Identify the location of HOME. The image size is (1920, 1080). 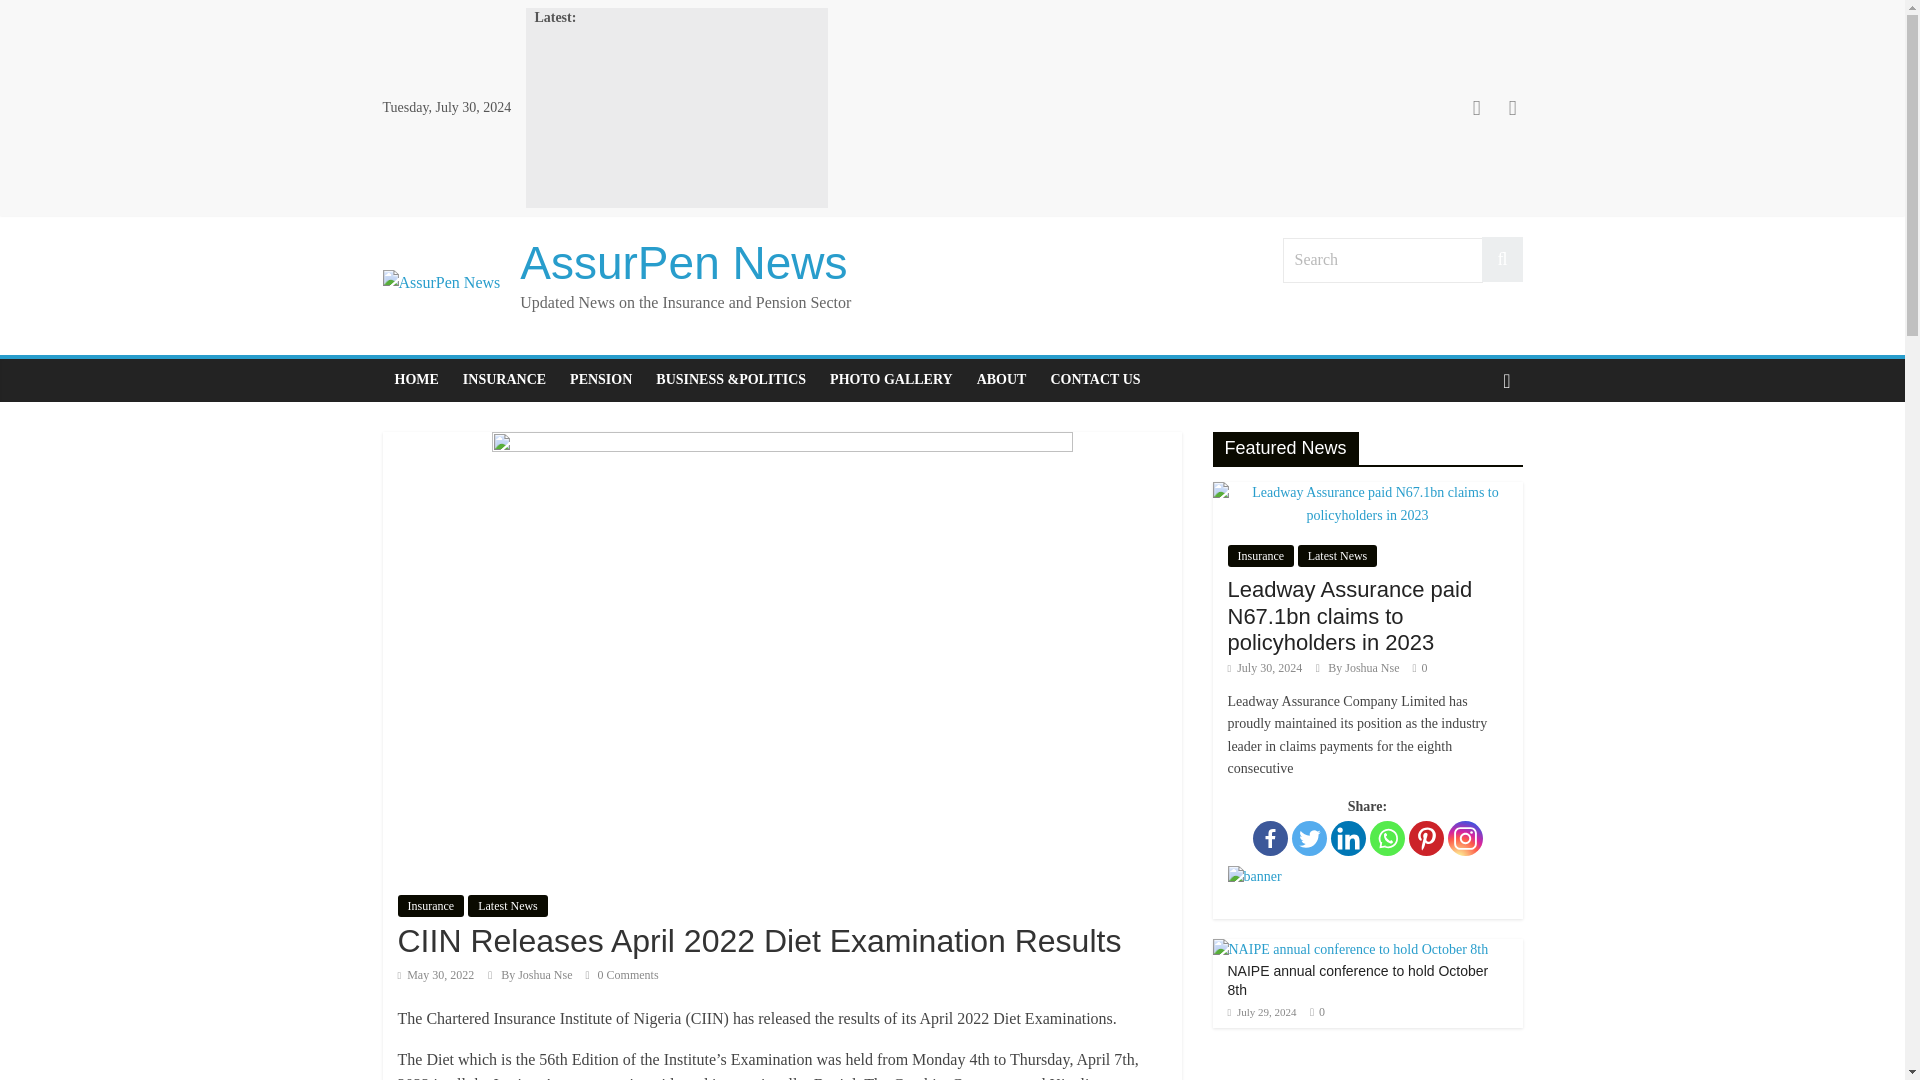
(416, 379).